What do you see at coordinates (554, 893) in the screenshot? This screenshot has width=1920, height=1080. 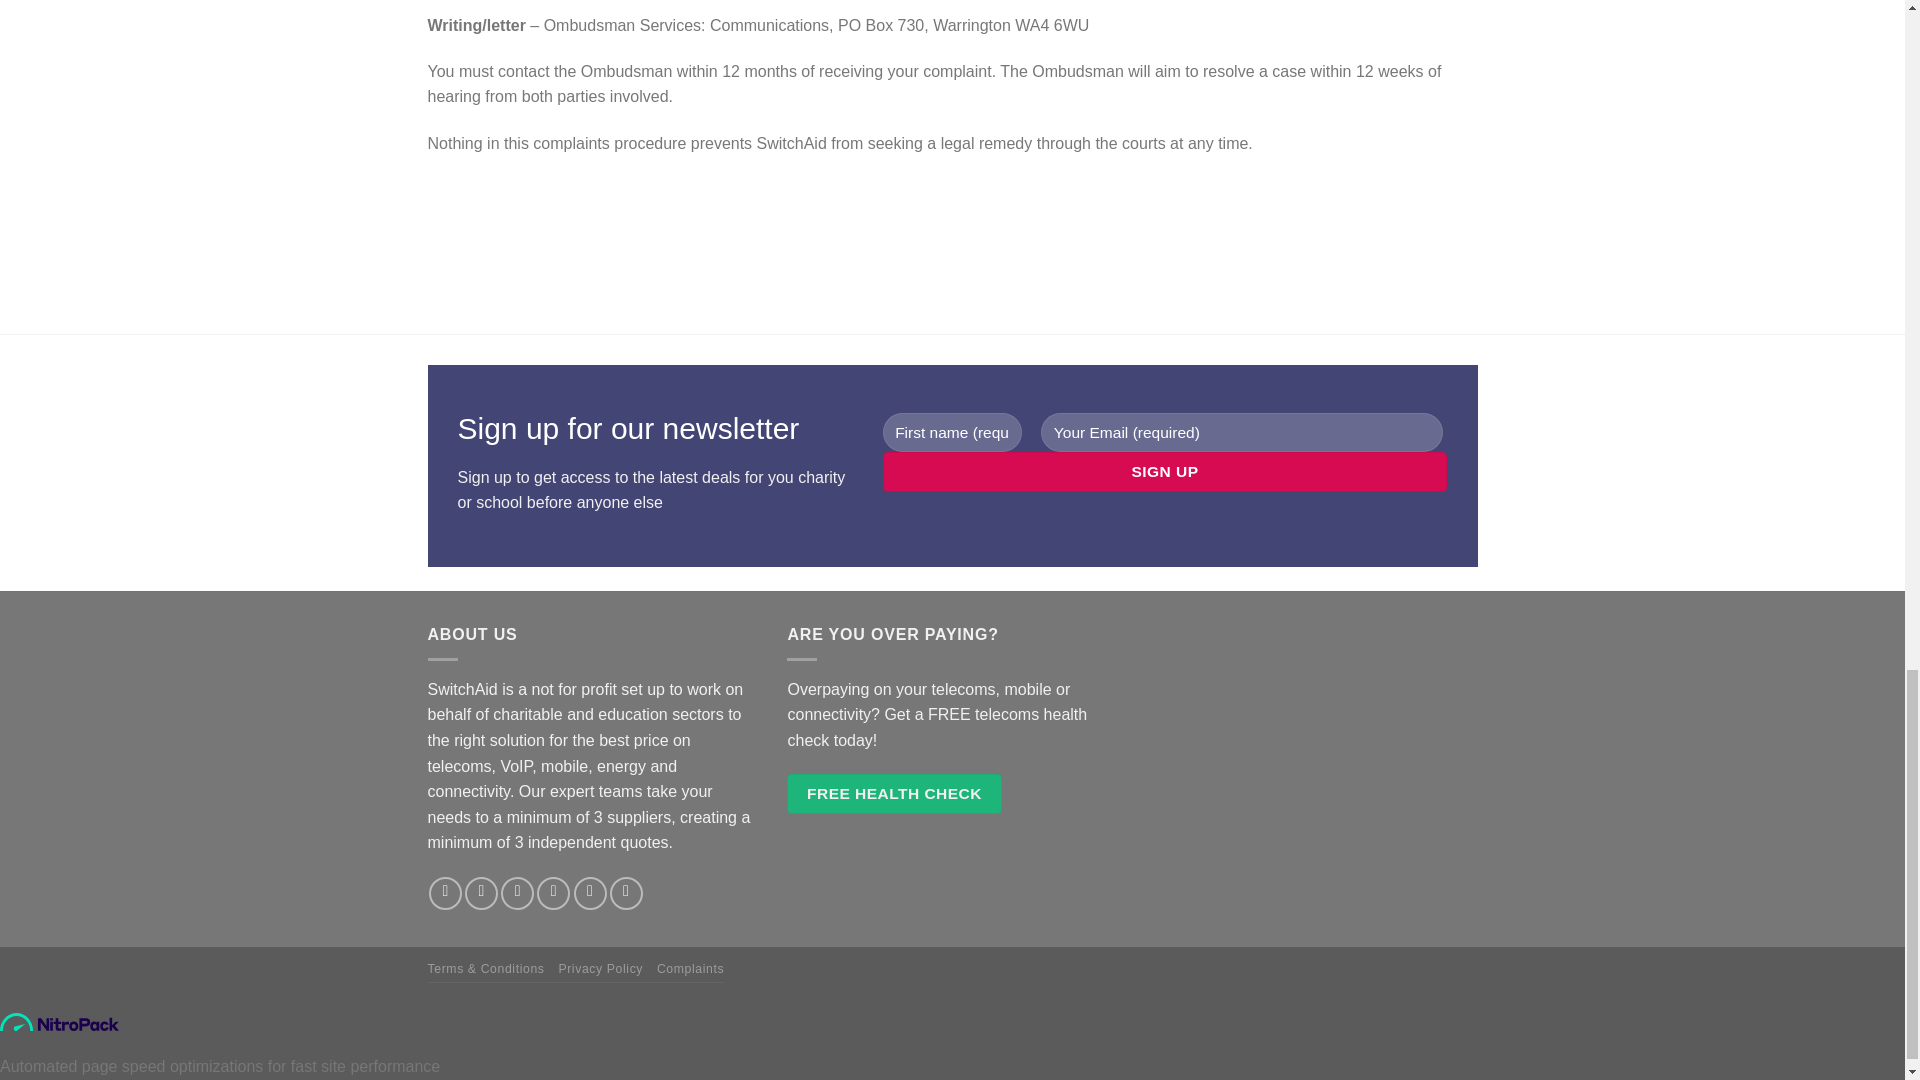 I see `Send us an email` at bounding box center [554, 893].